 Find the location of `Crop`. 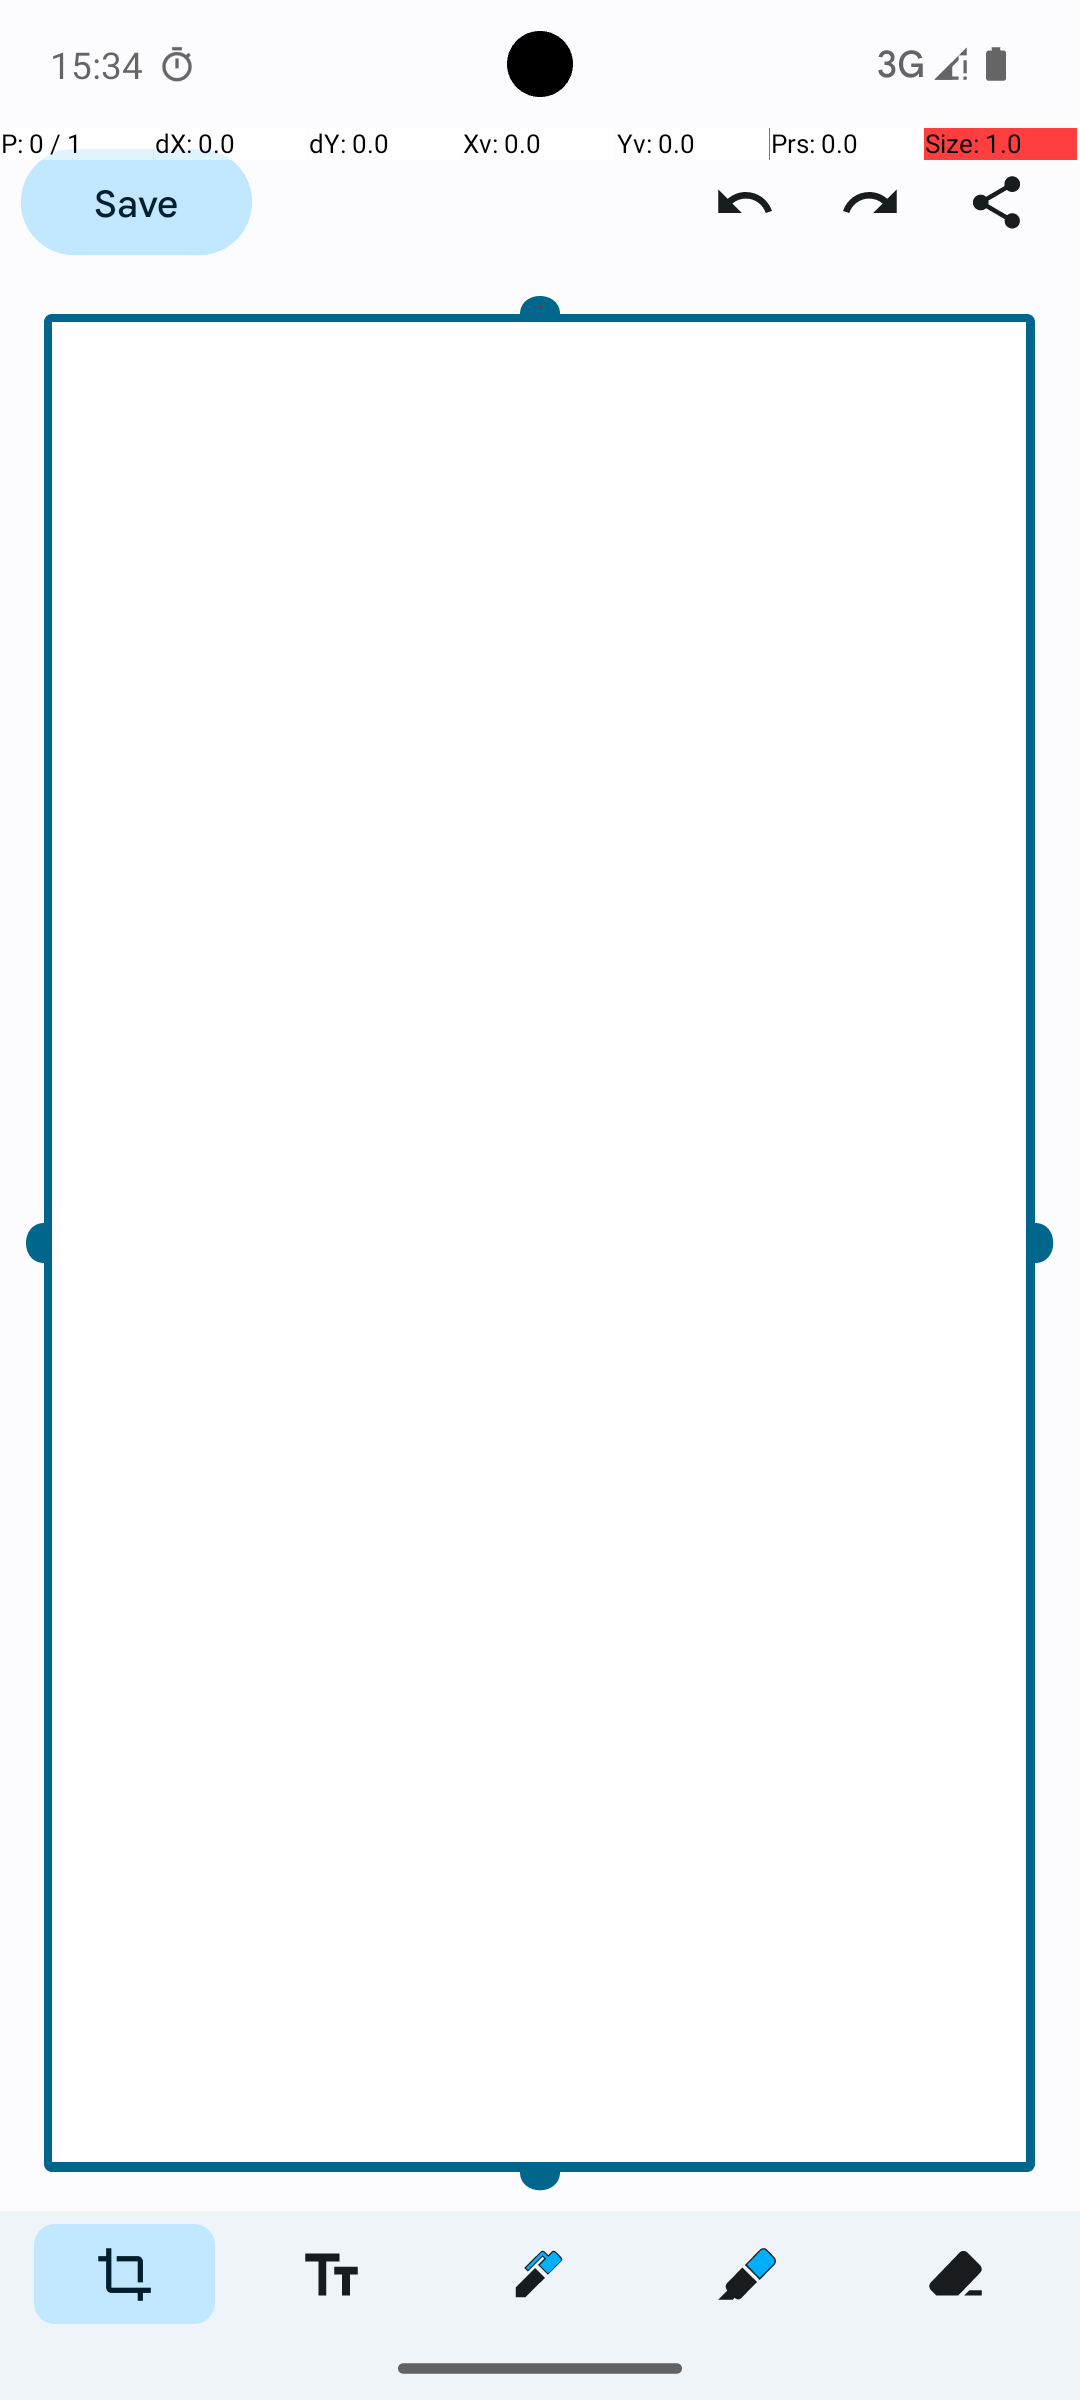

Crop is located at coordinates (124, 2274).